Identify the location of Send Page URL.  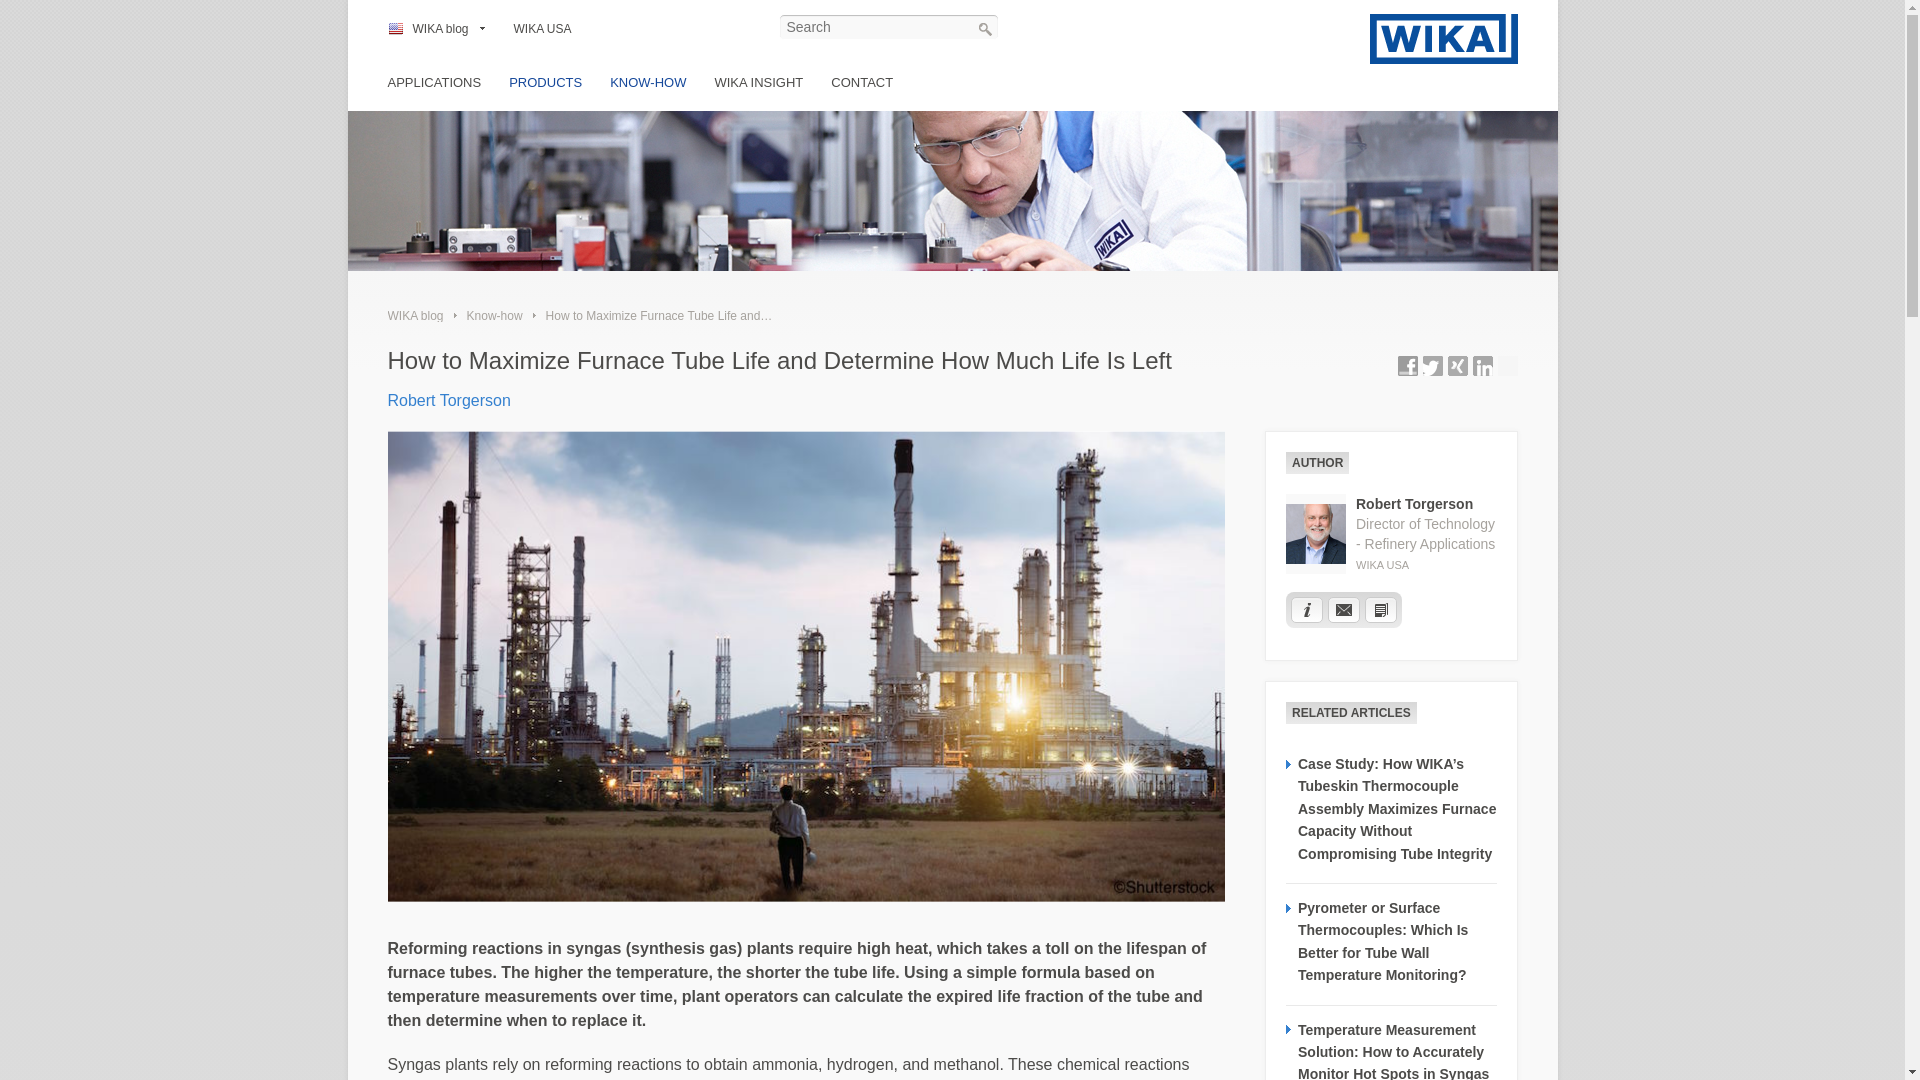
(1508, 366).